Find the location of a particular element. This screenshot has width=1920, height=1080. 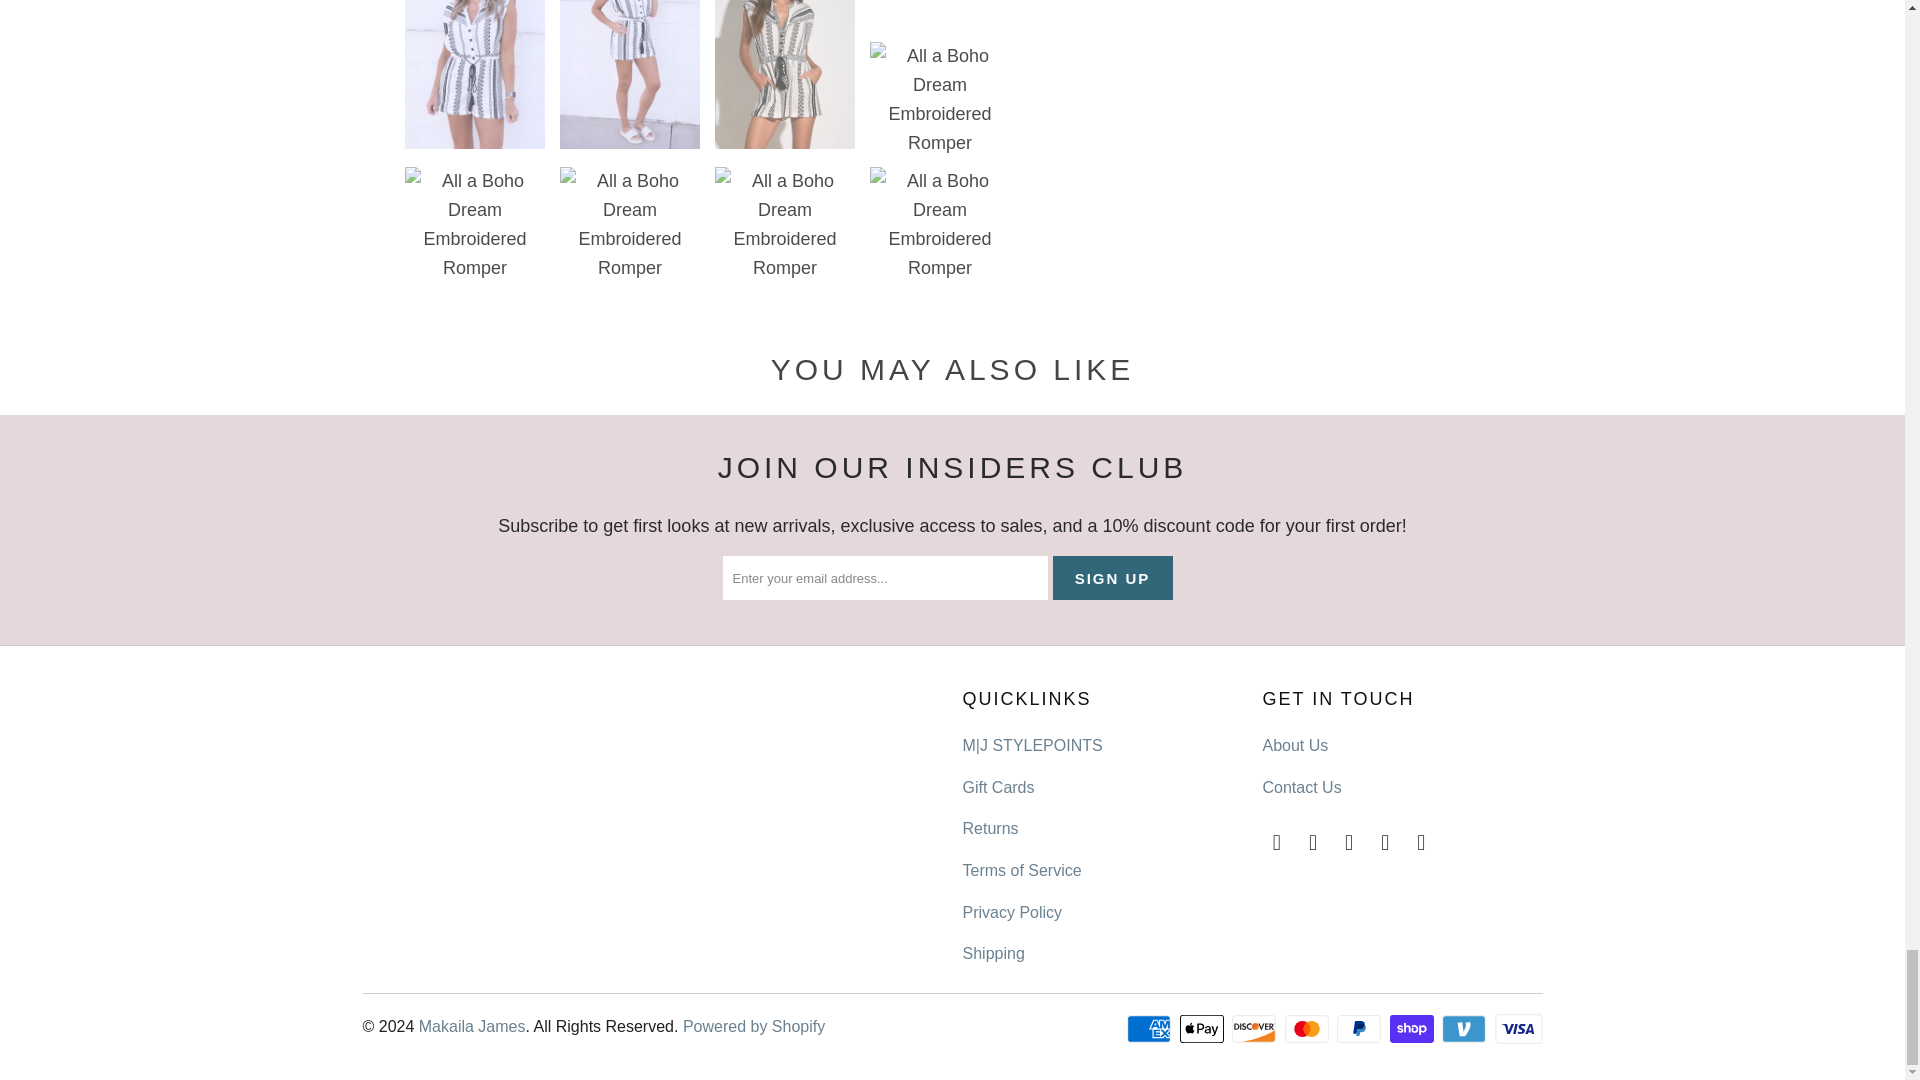

Visa is located at coordinates (1517, 1029).